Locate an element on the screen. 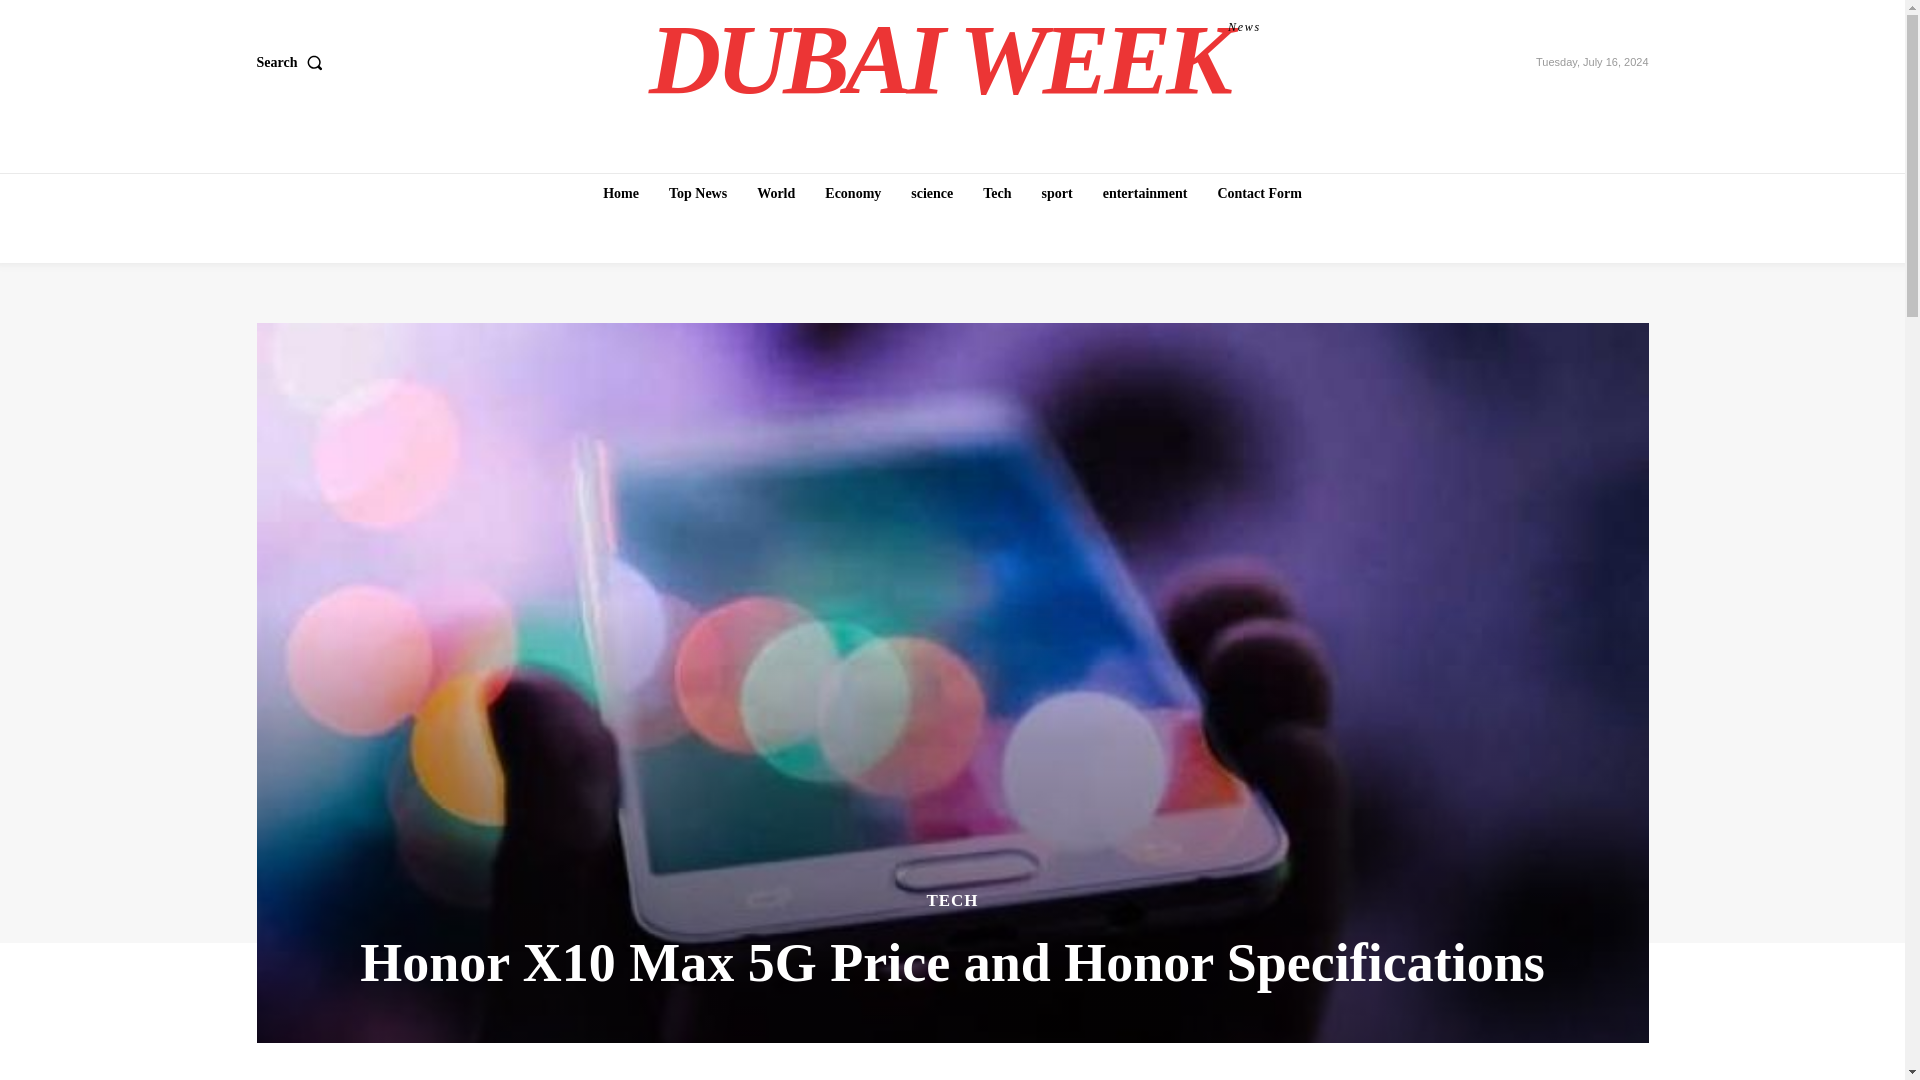  World is located at coordinates (955, 60).